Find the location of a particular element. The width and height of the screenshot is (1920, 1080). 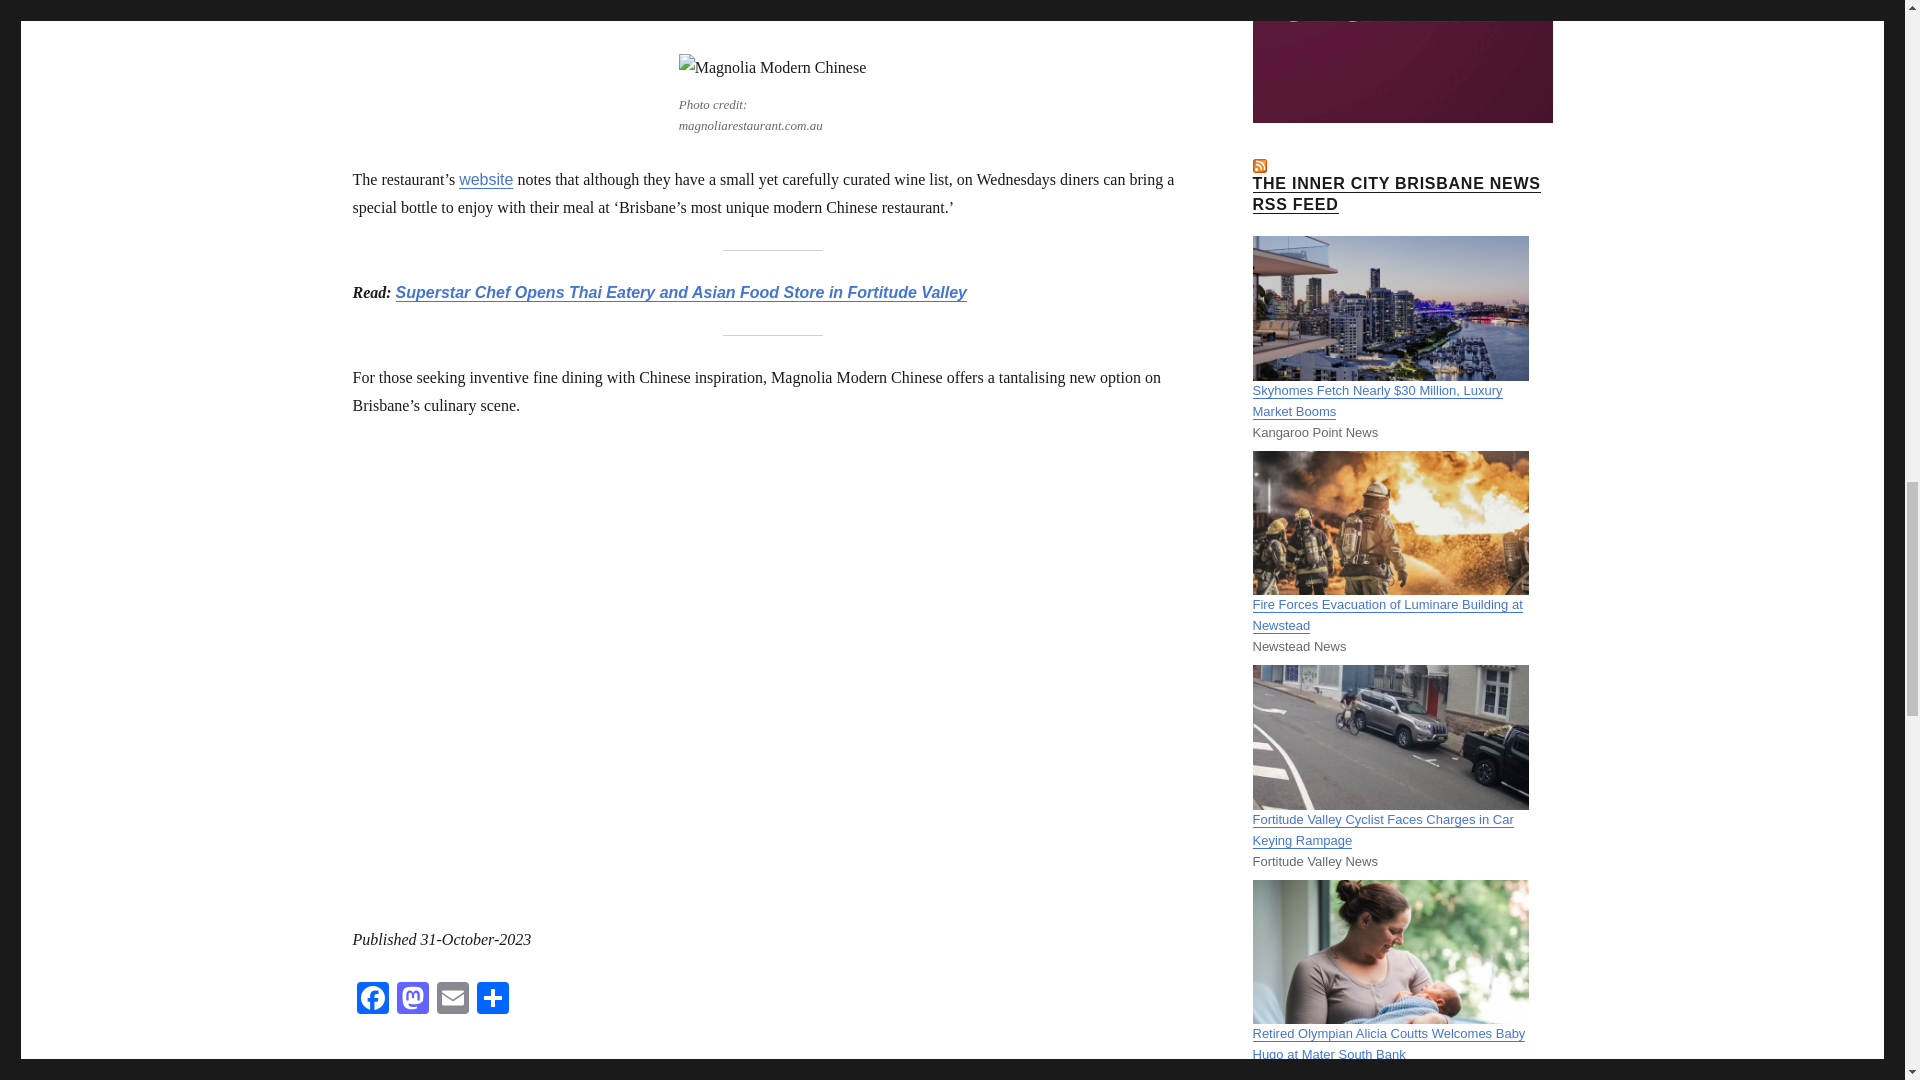

Facebook is located at coordinates (371, 1000).